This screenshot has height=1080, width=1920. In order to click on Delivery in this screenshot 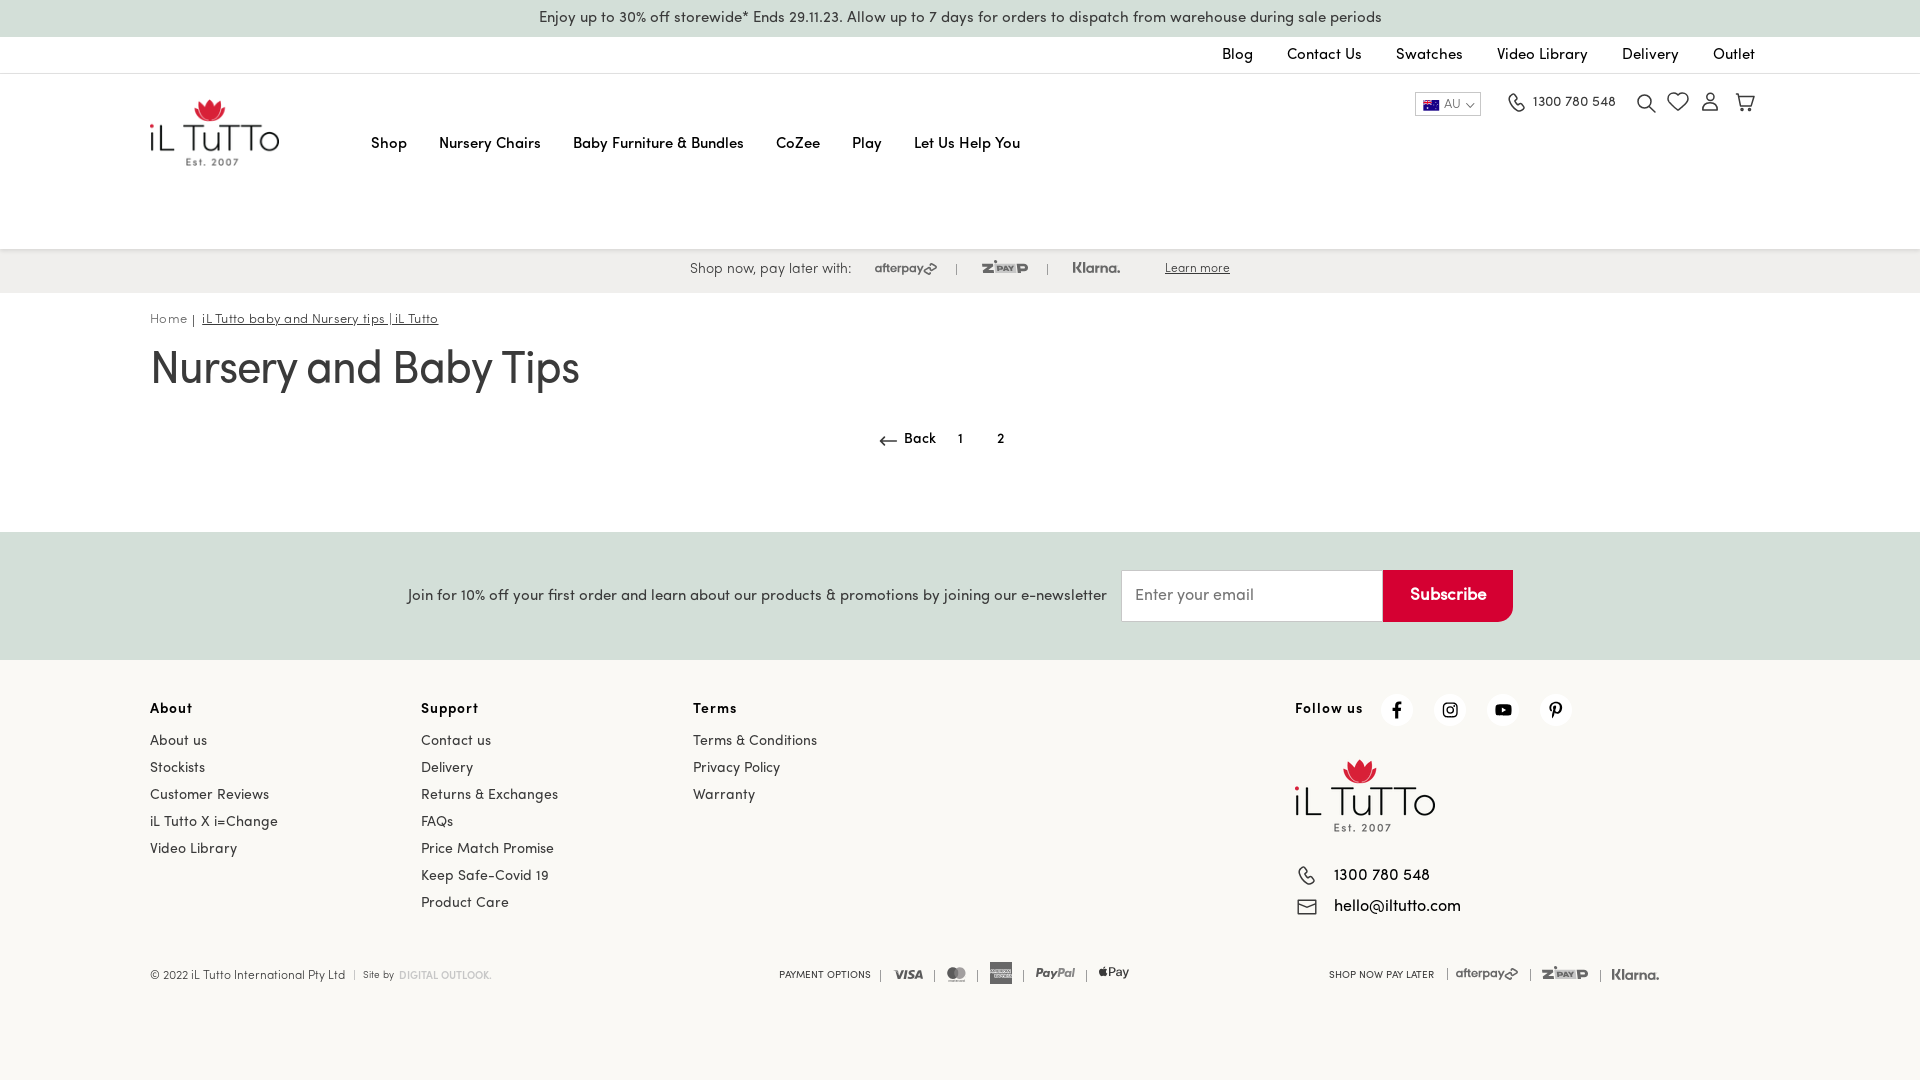, I will do `click(447, 768)`.